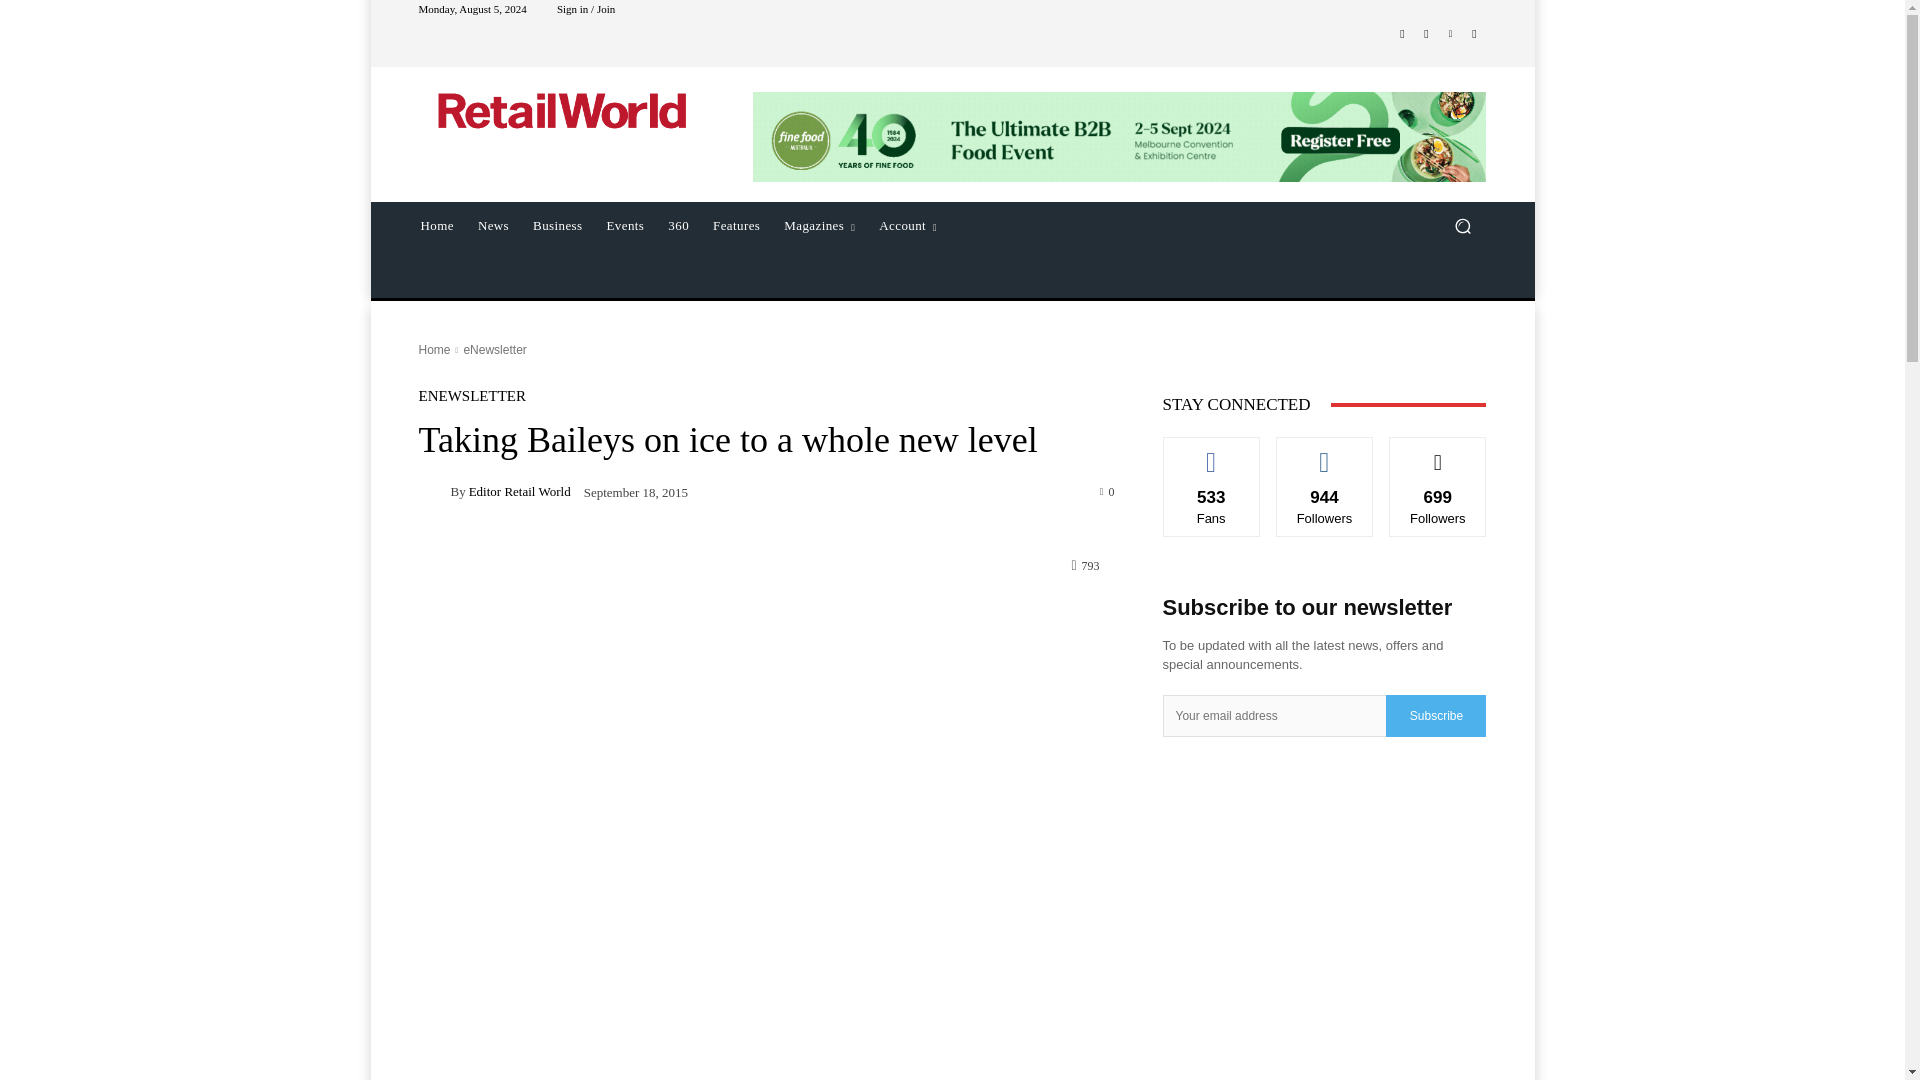 This screenshot has height=1080, width=1920. What do you see at coordinates (819, 225) in the screenshot?
I see `Magazines` at bounding box center [819, 225].